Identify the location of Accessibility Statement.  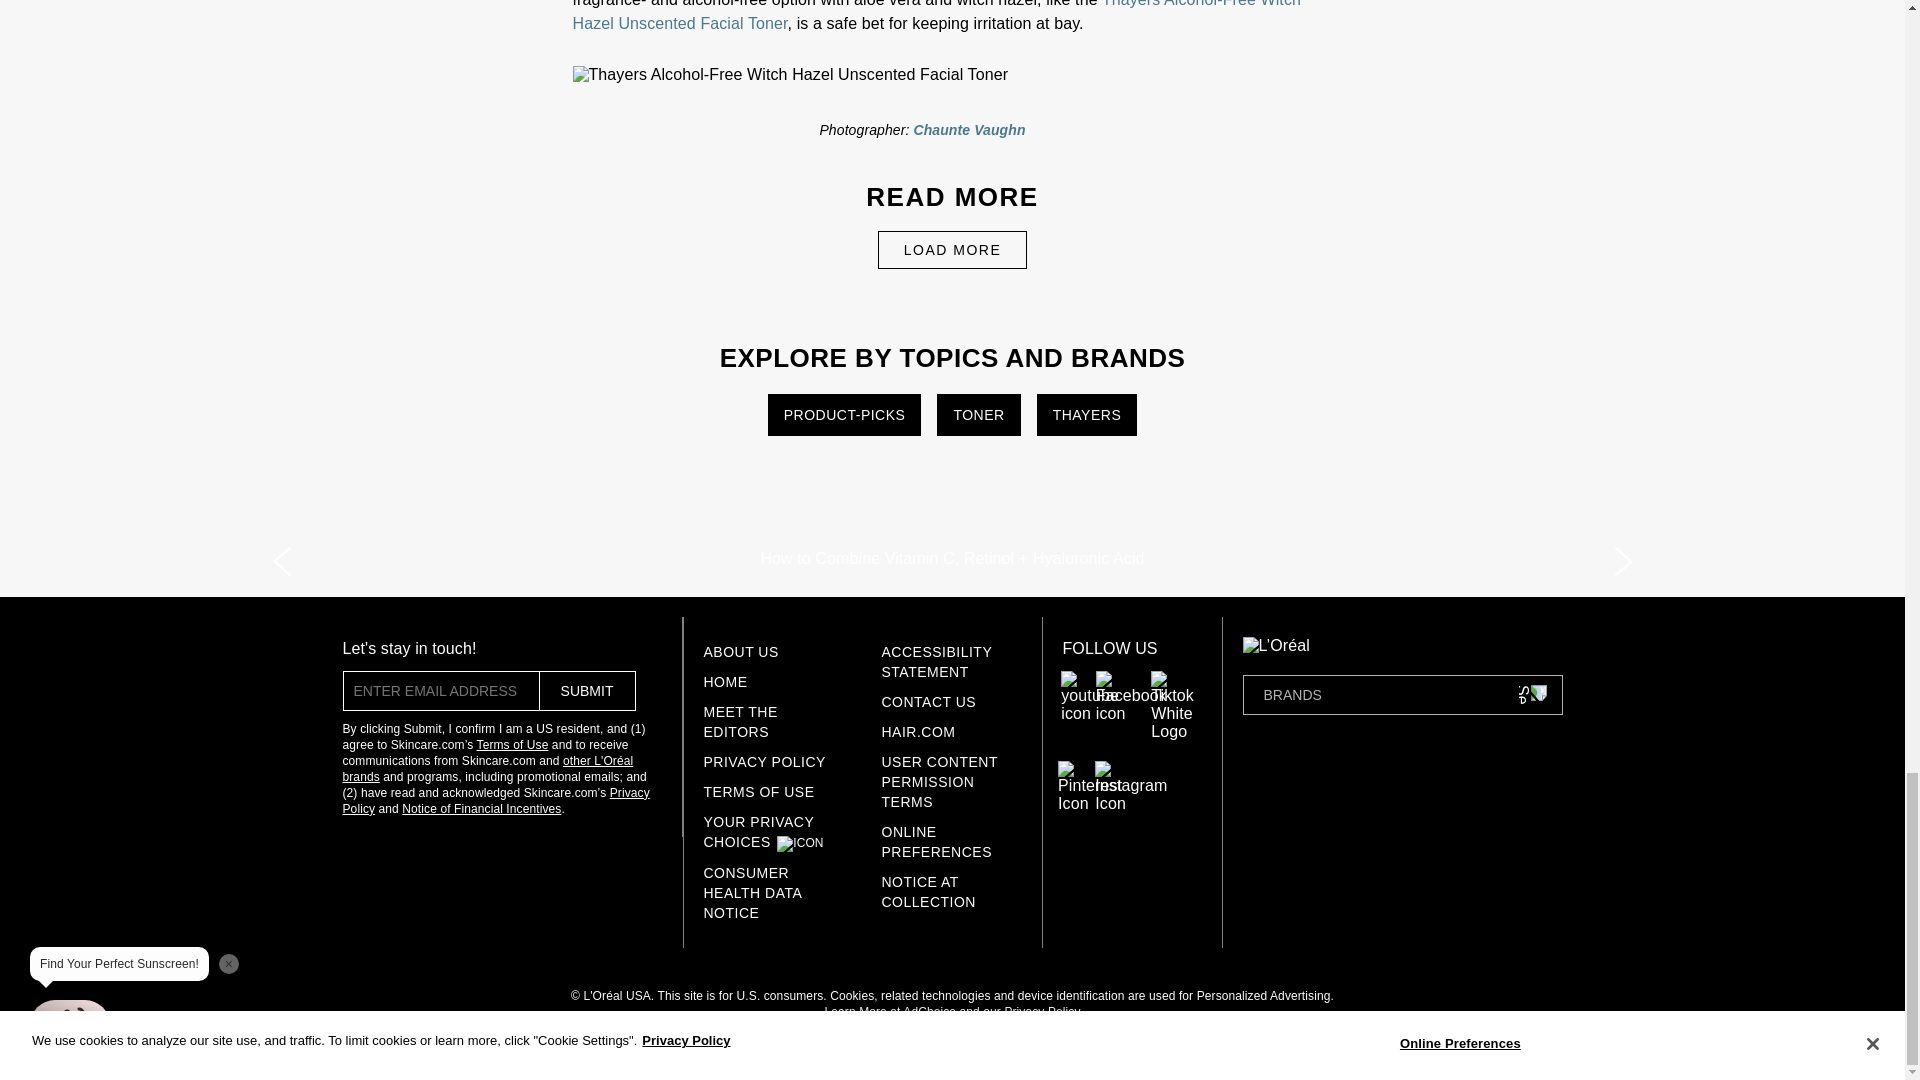
(936, 662).